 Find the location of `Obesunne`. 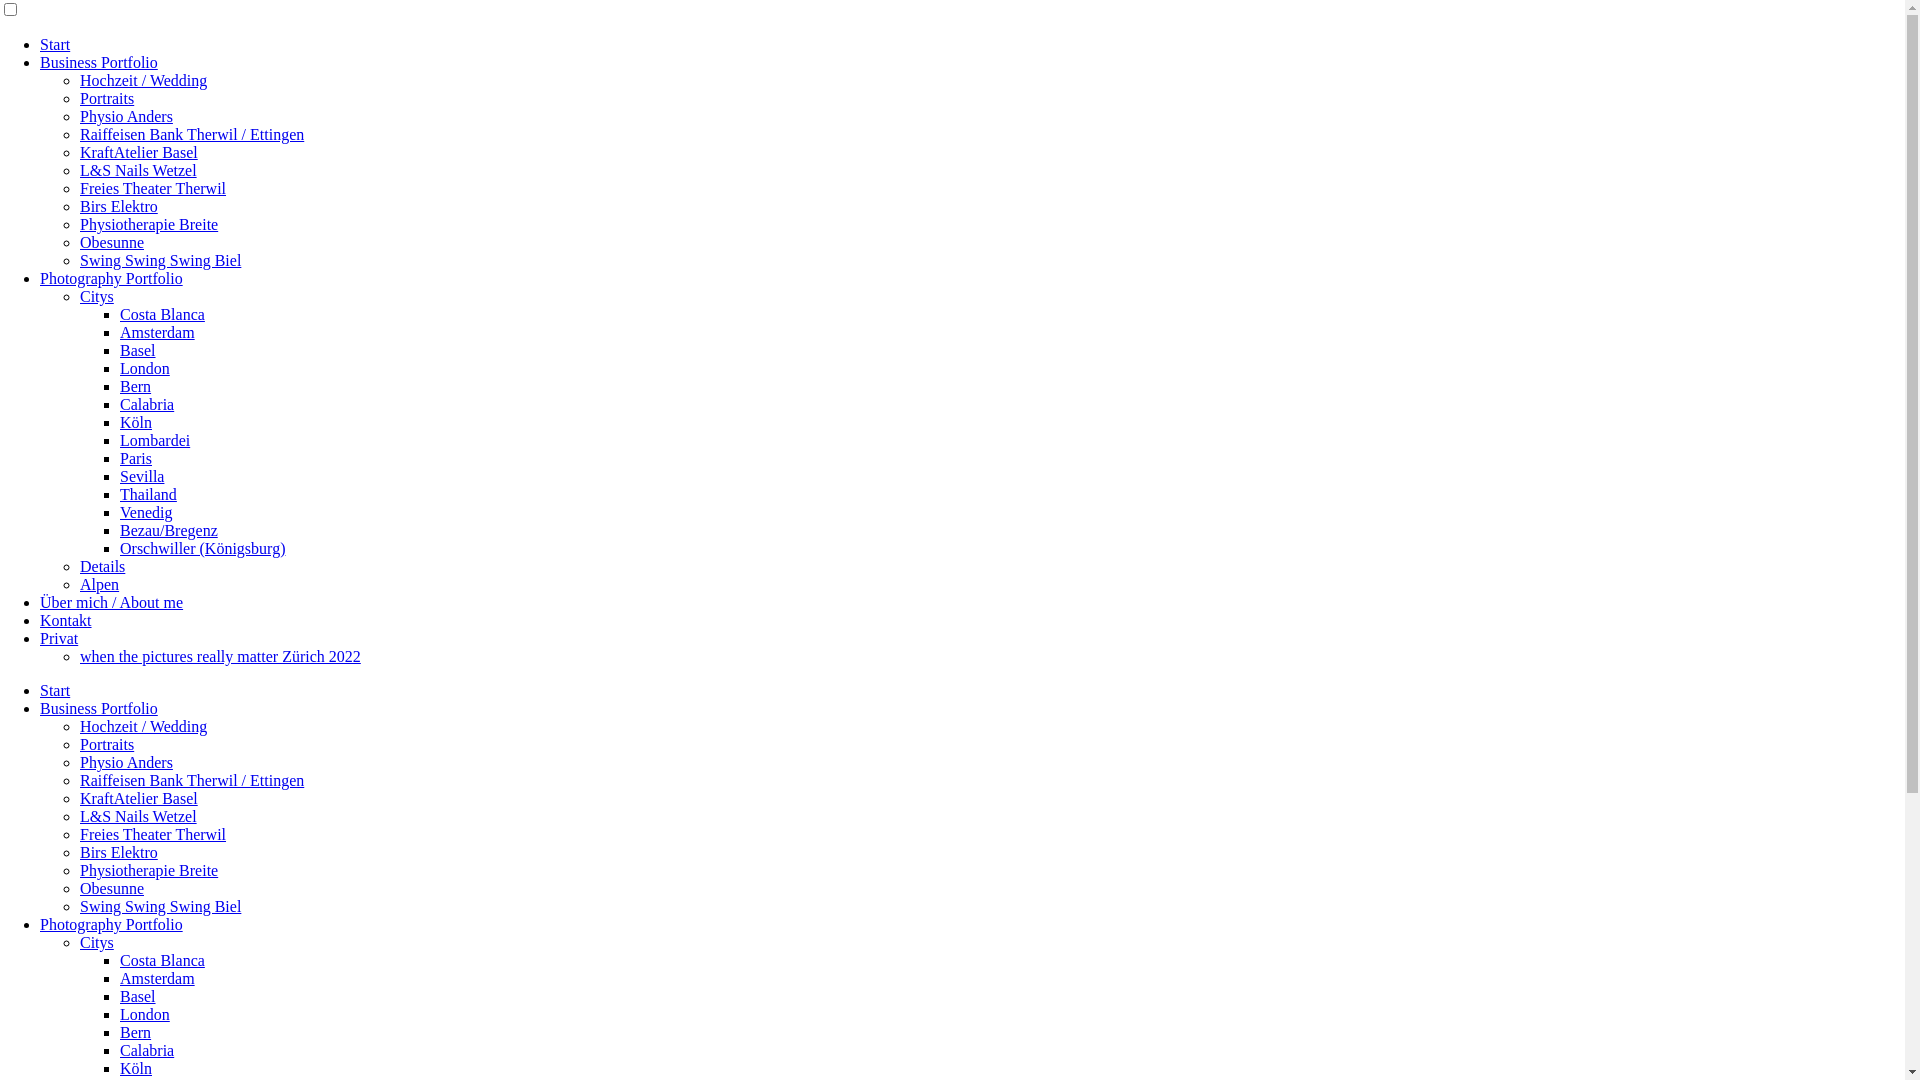

Obesunne is located at coordinates (112, 888).